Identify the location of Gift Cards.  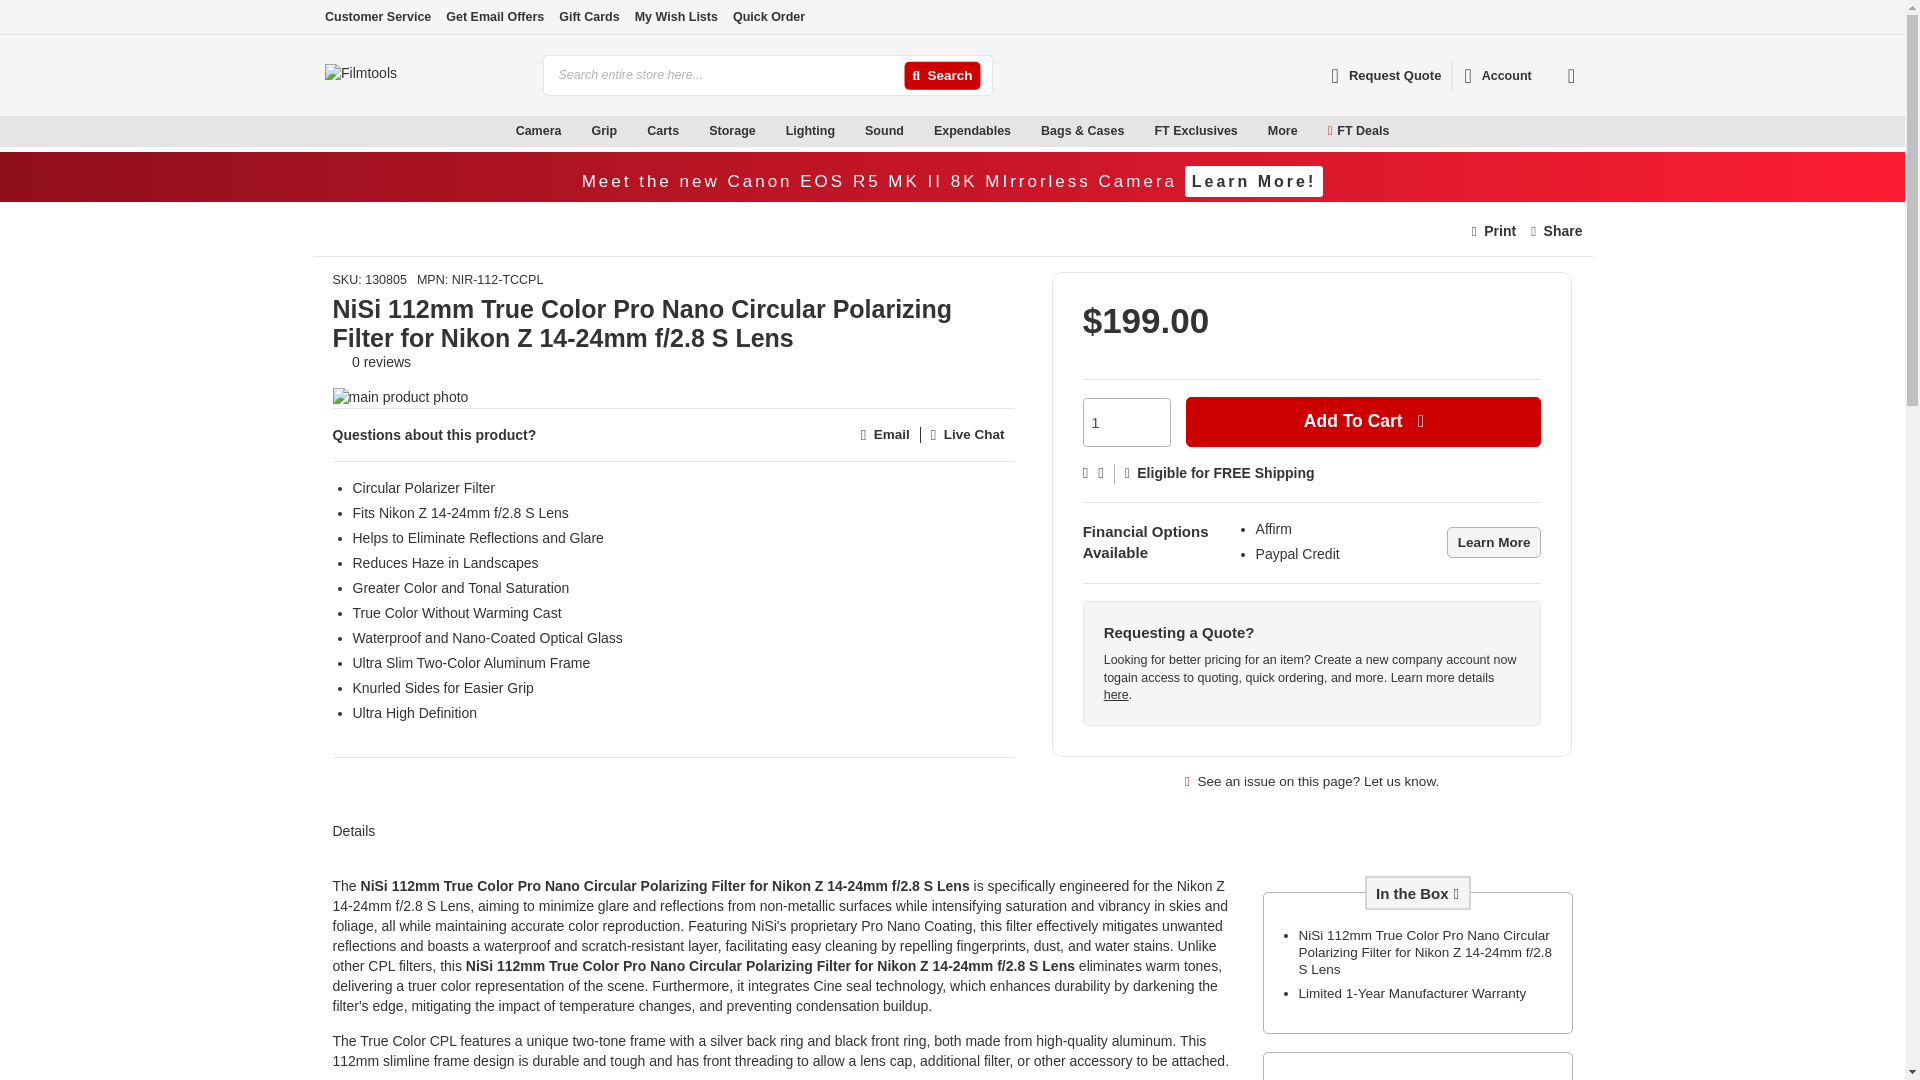
(588, 16).